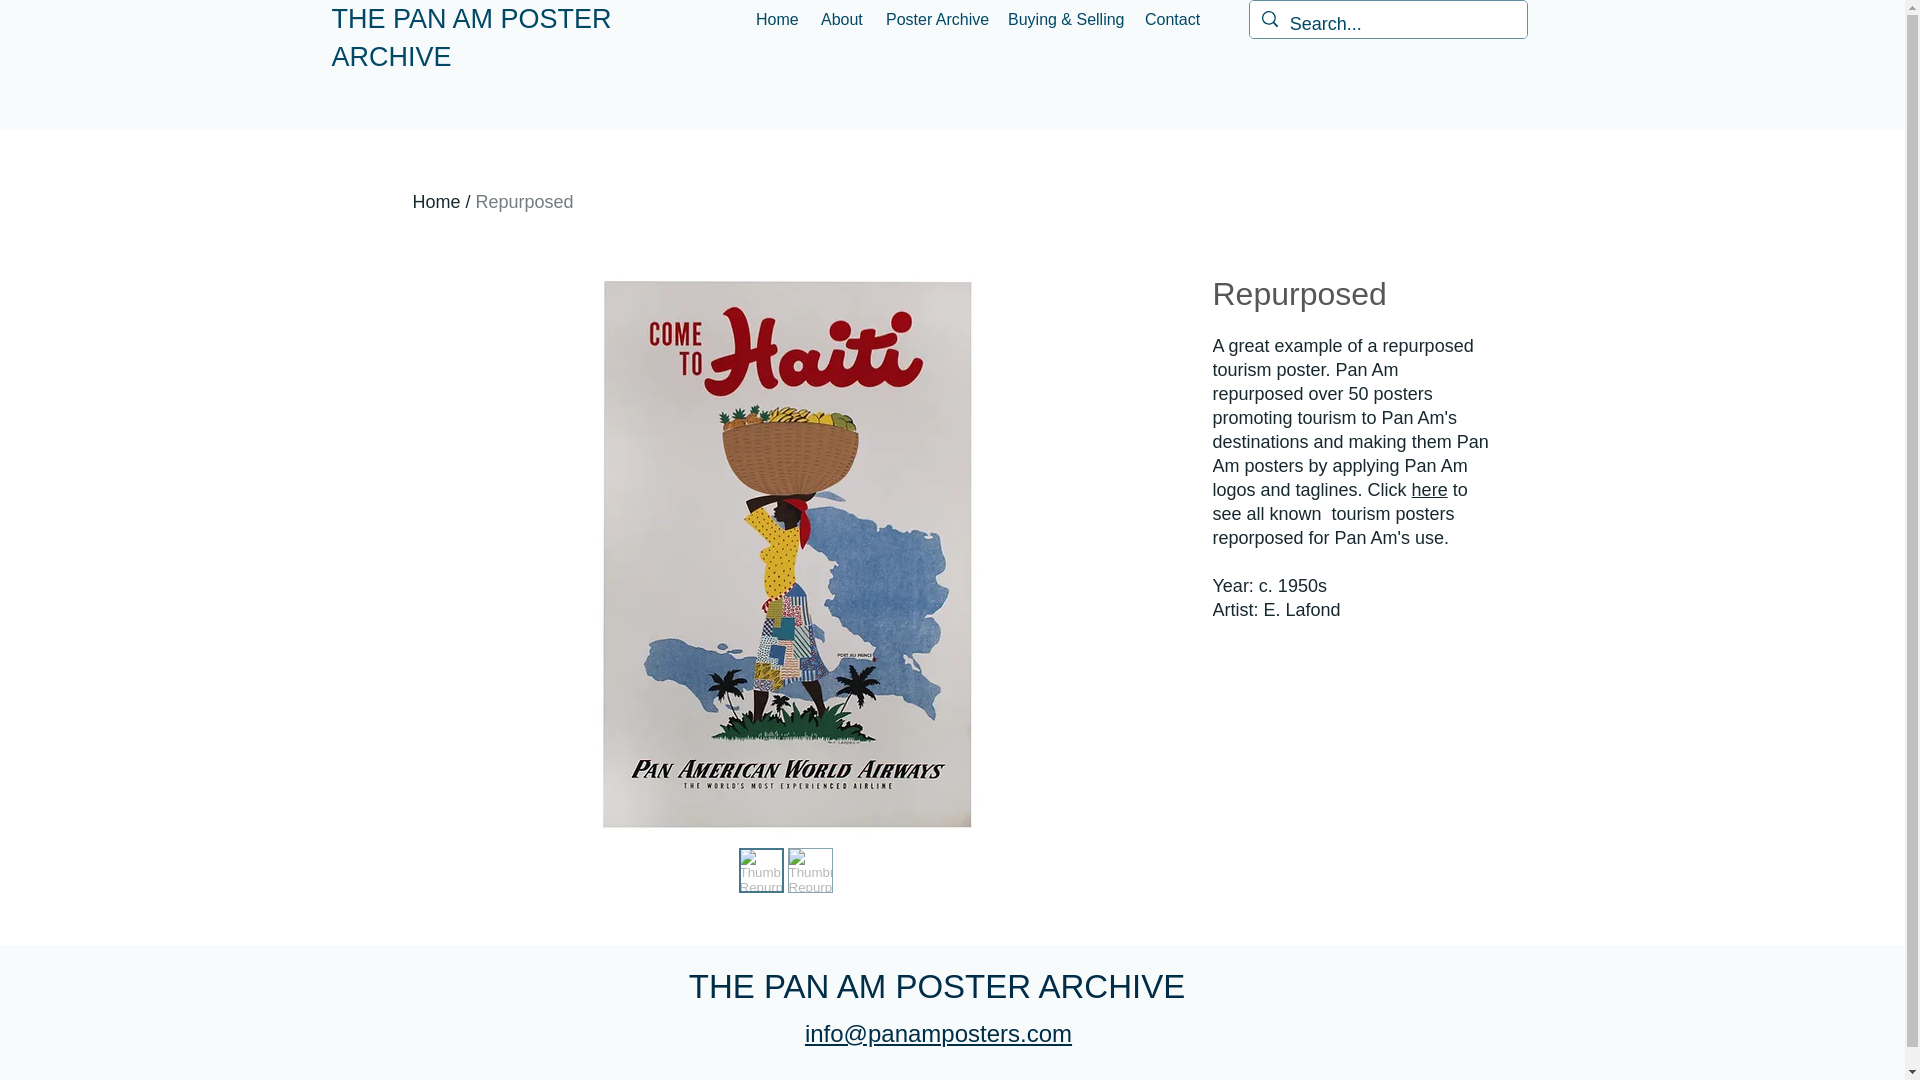 The image size is (1920, 1080). What do you see at coordinates (436, 202) in the screenshot?
I see `Home` at bounding box center [436, 202].